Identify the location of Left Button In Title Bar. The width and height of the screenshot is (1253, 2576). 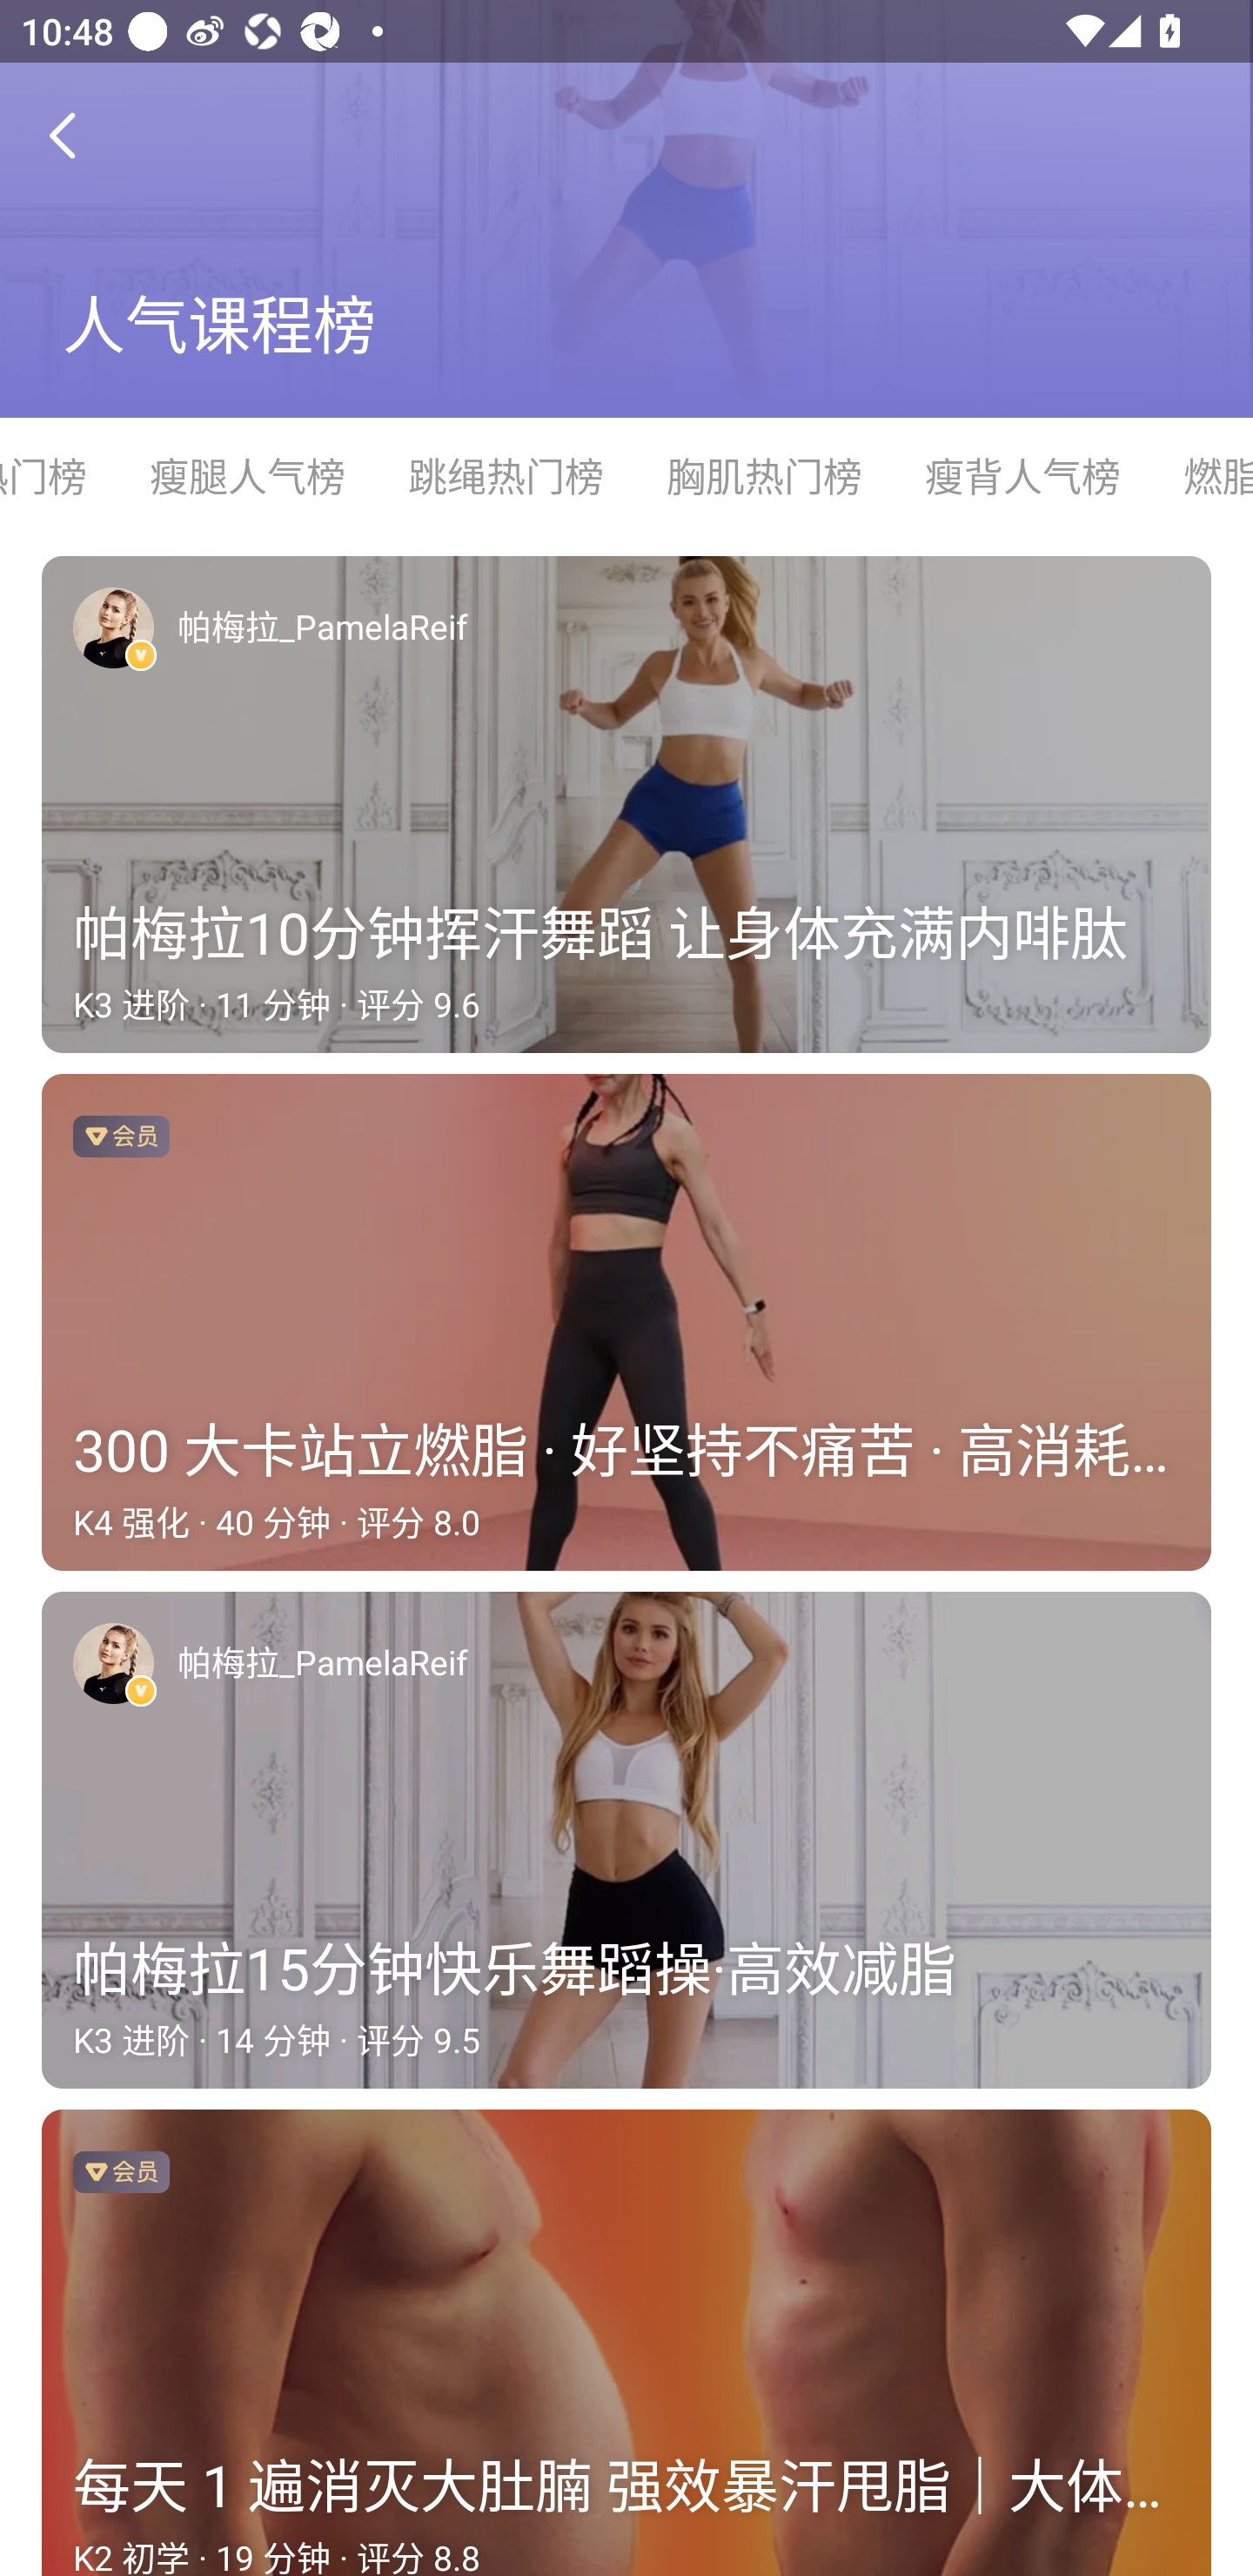
(84, 135).